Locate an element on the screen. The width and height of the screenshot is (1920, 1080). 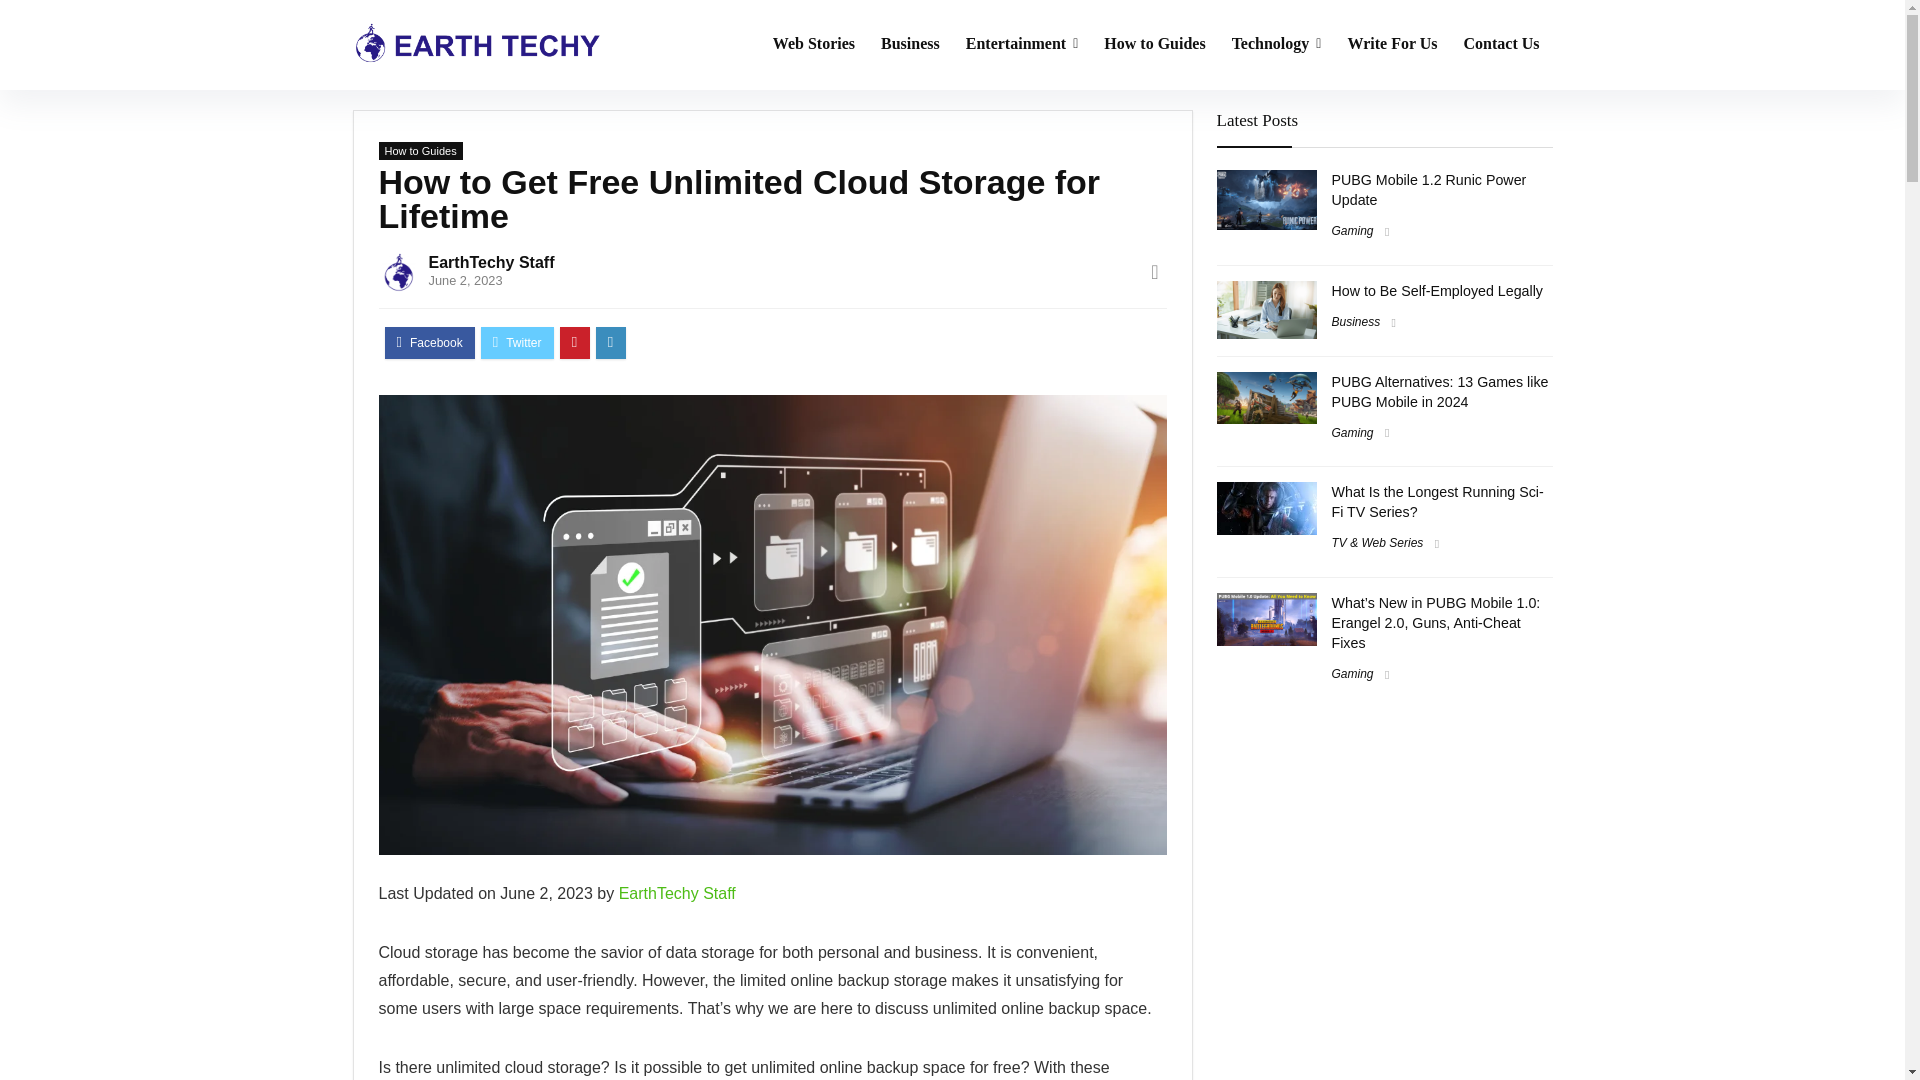
How to Guides is located at coordinates (1154, 44).